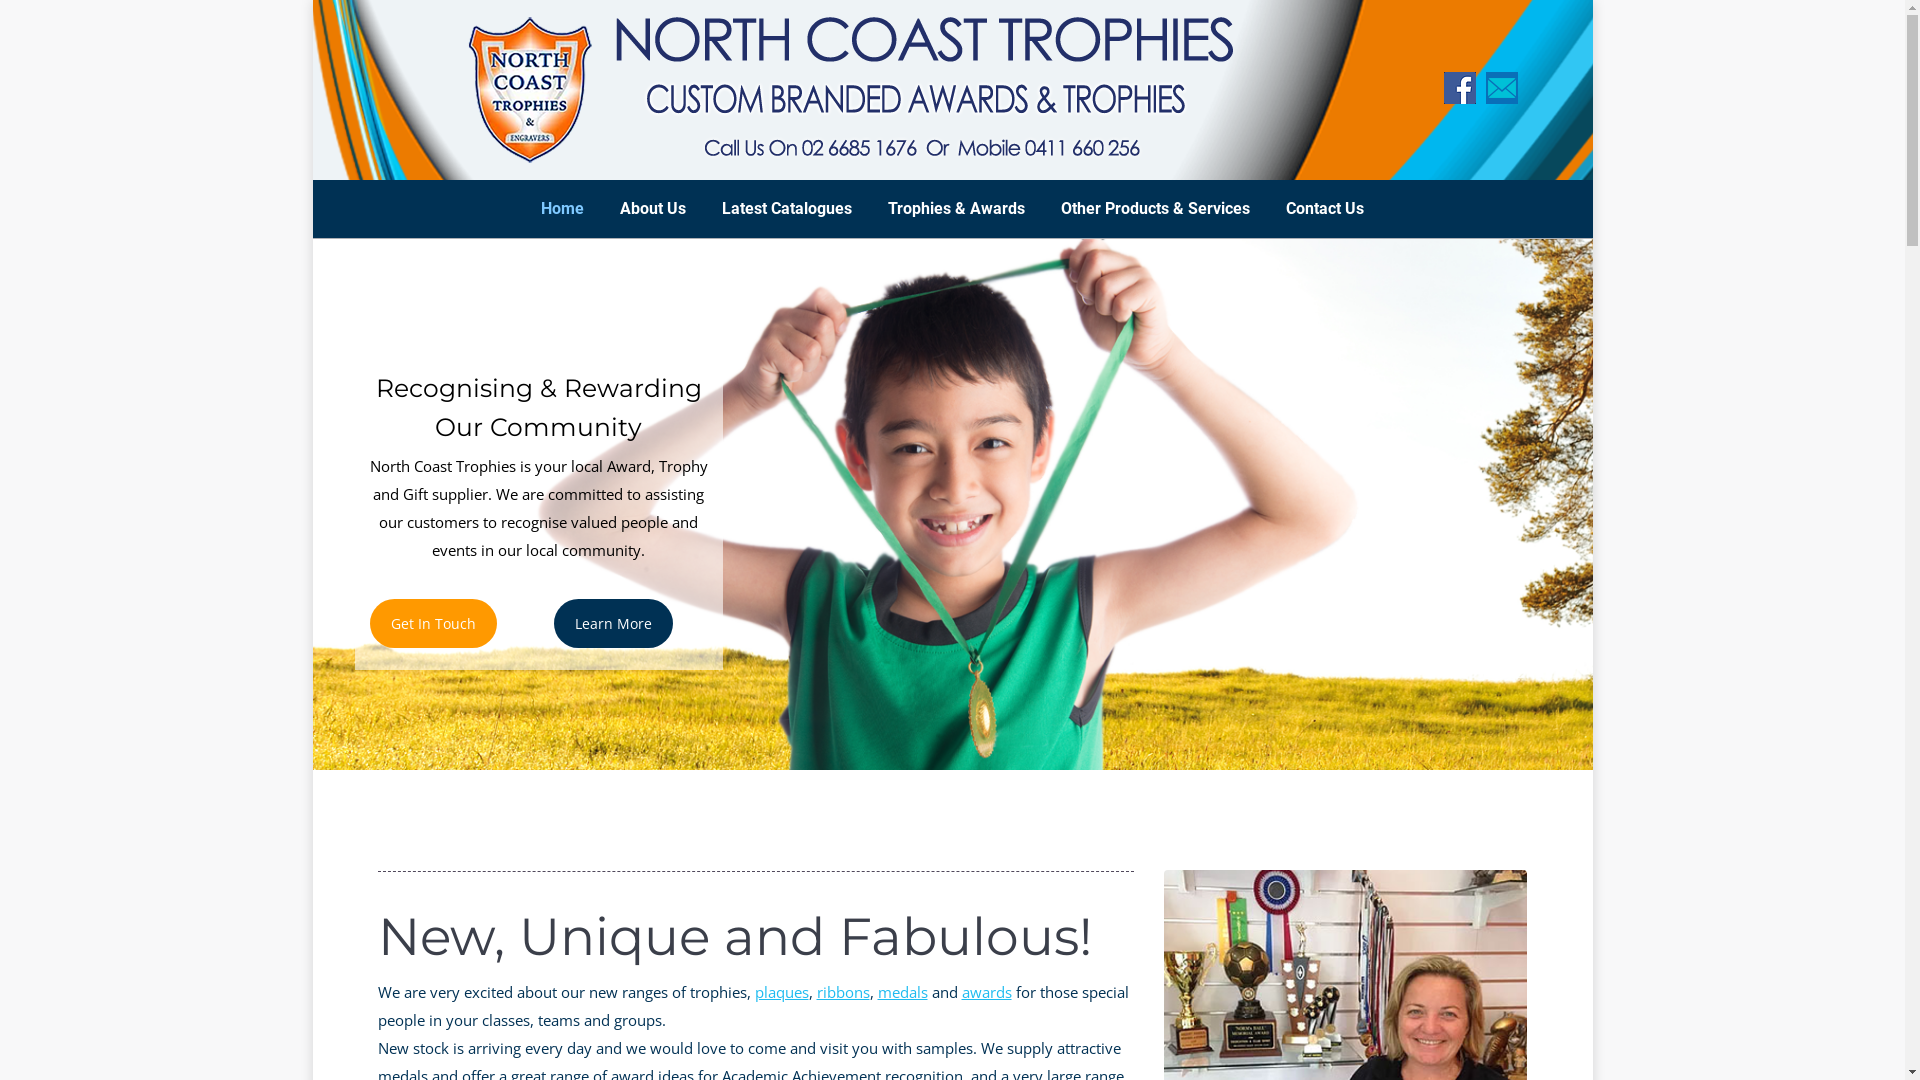 This screenshot has width=1920, height=1080. I want to click on plaques, so click(781, 992).